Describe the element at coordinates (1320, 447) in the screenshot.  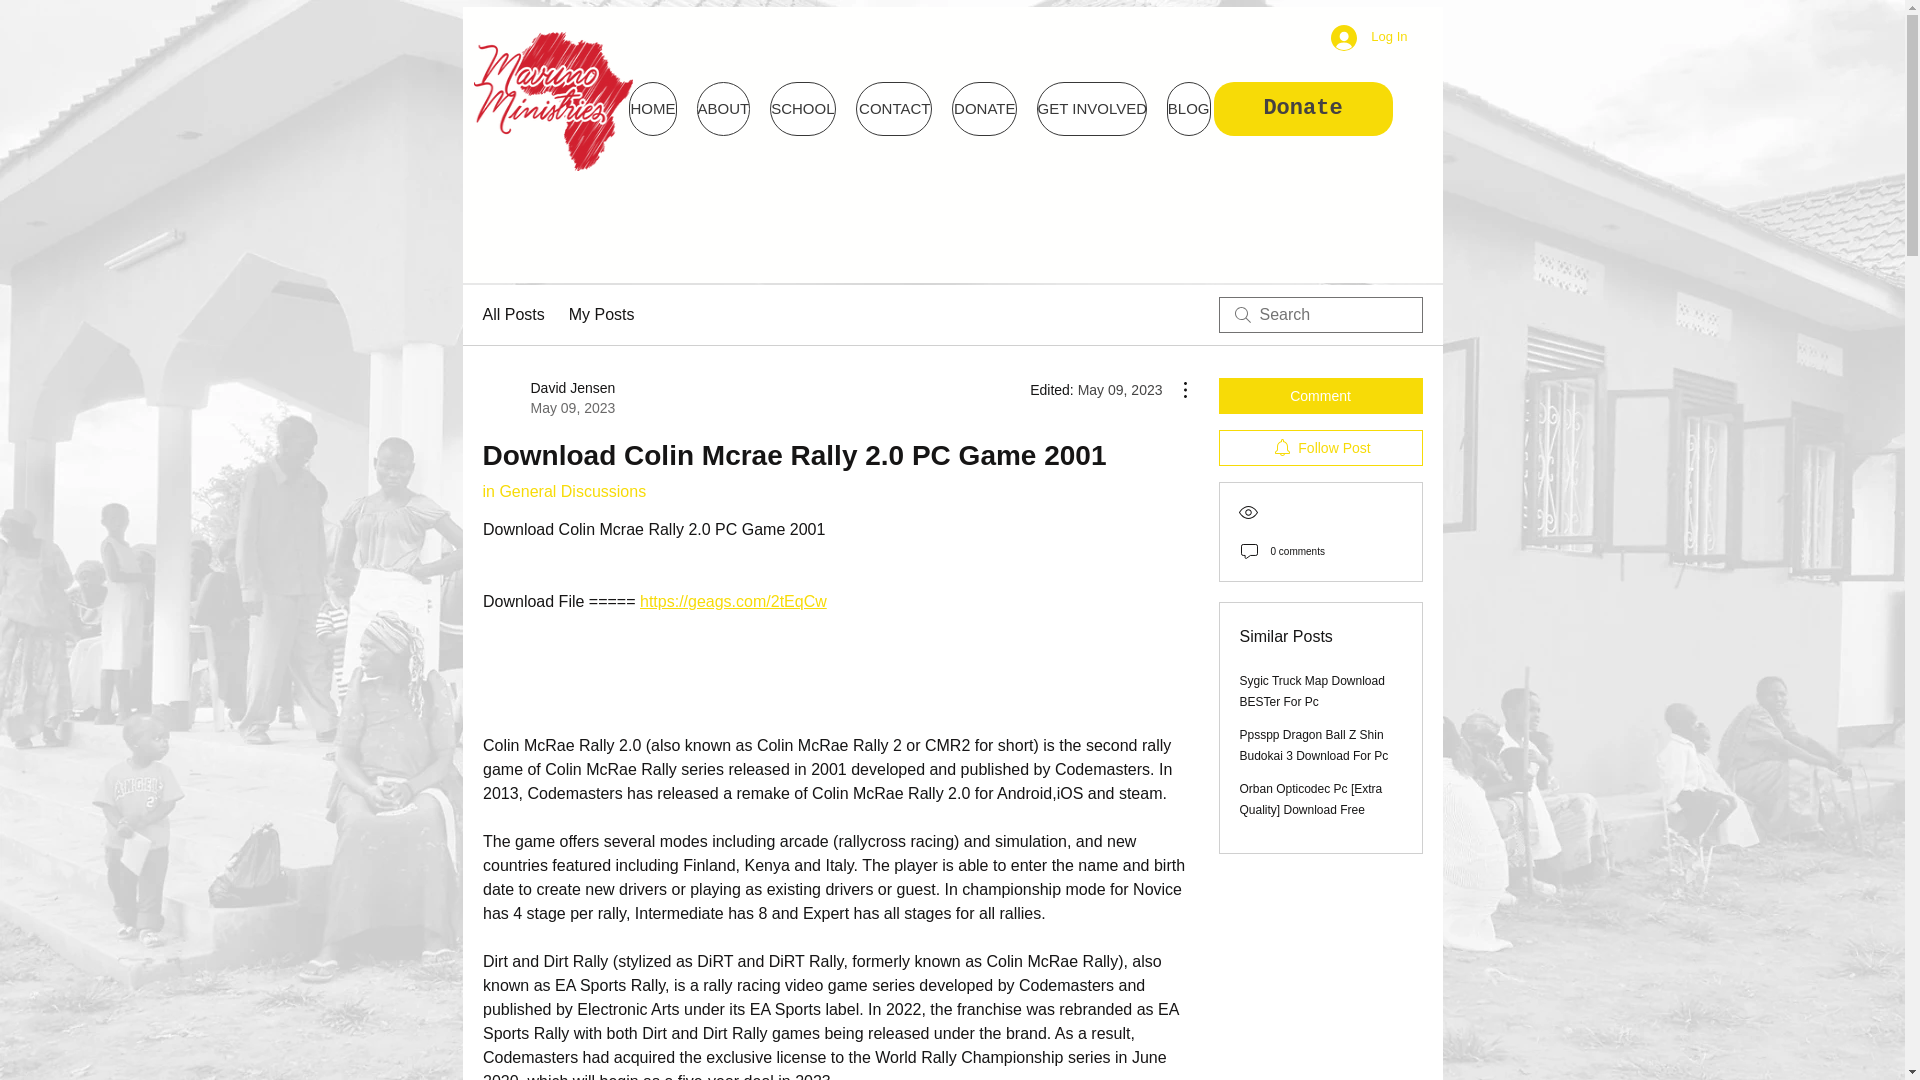
I see `HOME` at that location.